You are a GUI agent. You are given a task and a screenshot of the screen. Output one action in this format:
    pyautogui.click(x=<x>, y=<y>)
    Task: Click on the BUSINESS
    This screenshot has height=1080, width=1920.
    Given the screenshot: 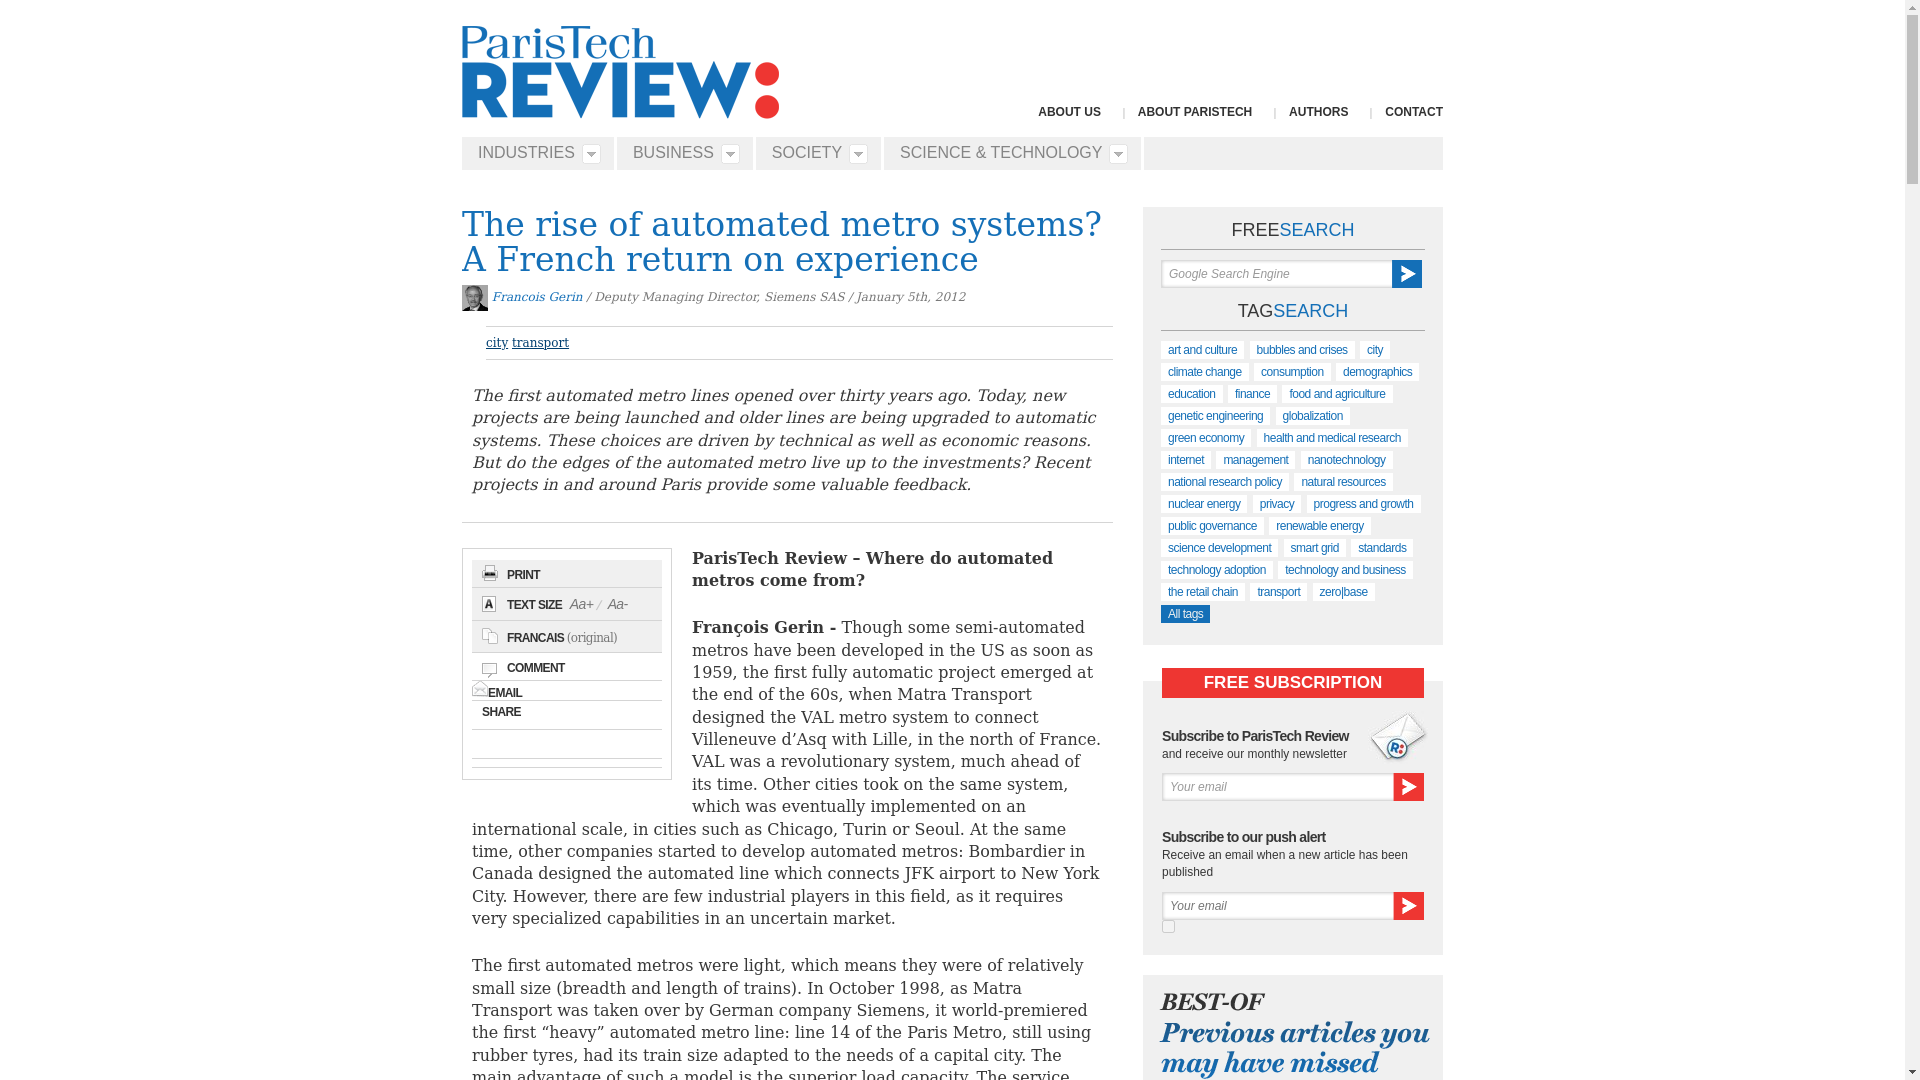 What is the action you would take?
    pyautogui.click(x=680, y=153)
    